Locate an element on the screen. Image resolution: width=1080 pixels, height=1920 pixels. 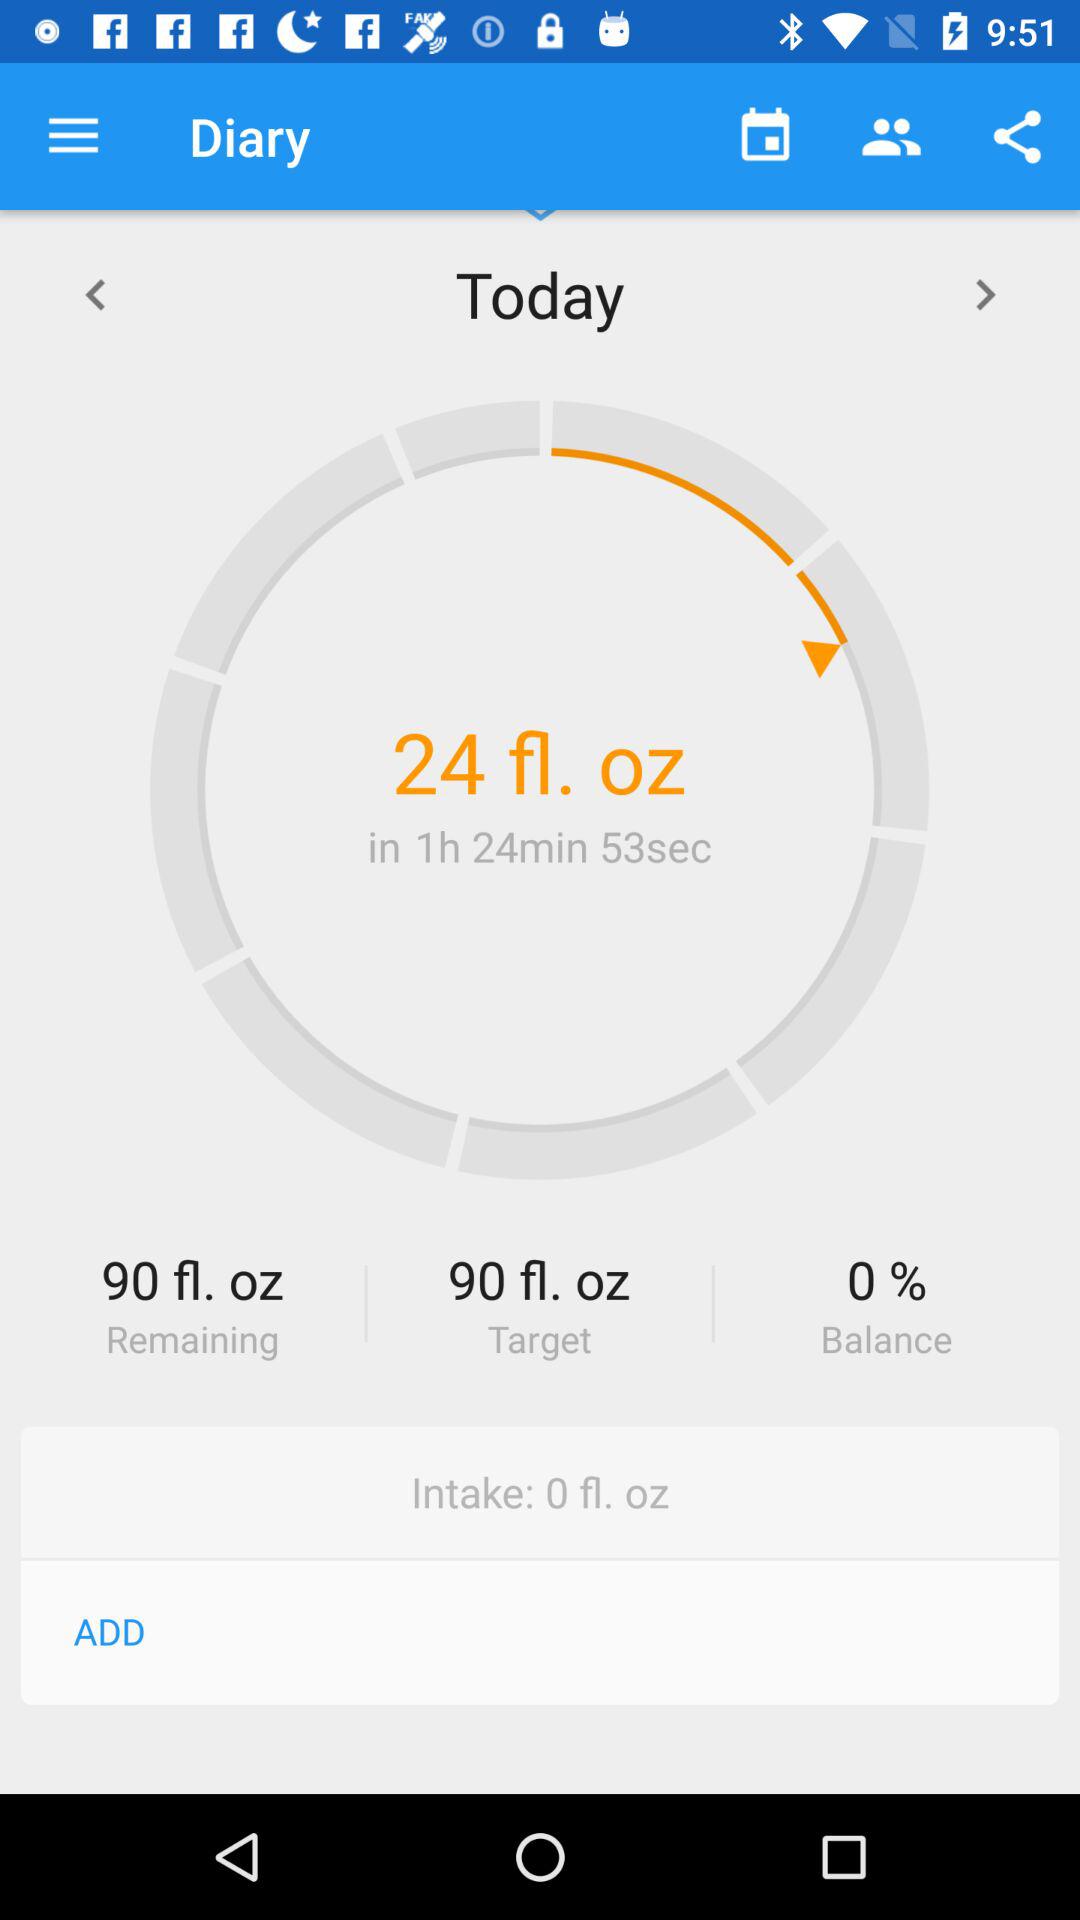
press the intake 0 fl icon is located at coordinates (540, 1492).